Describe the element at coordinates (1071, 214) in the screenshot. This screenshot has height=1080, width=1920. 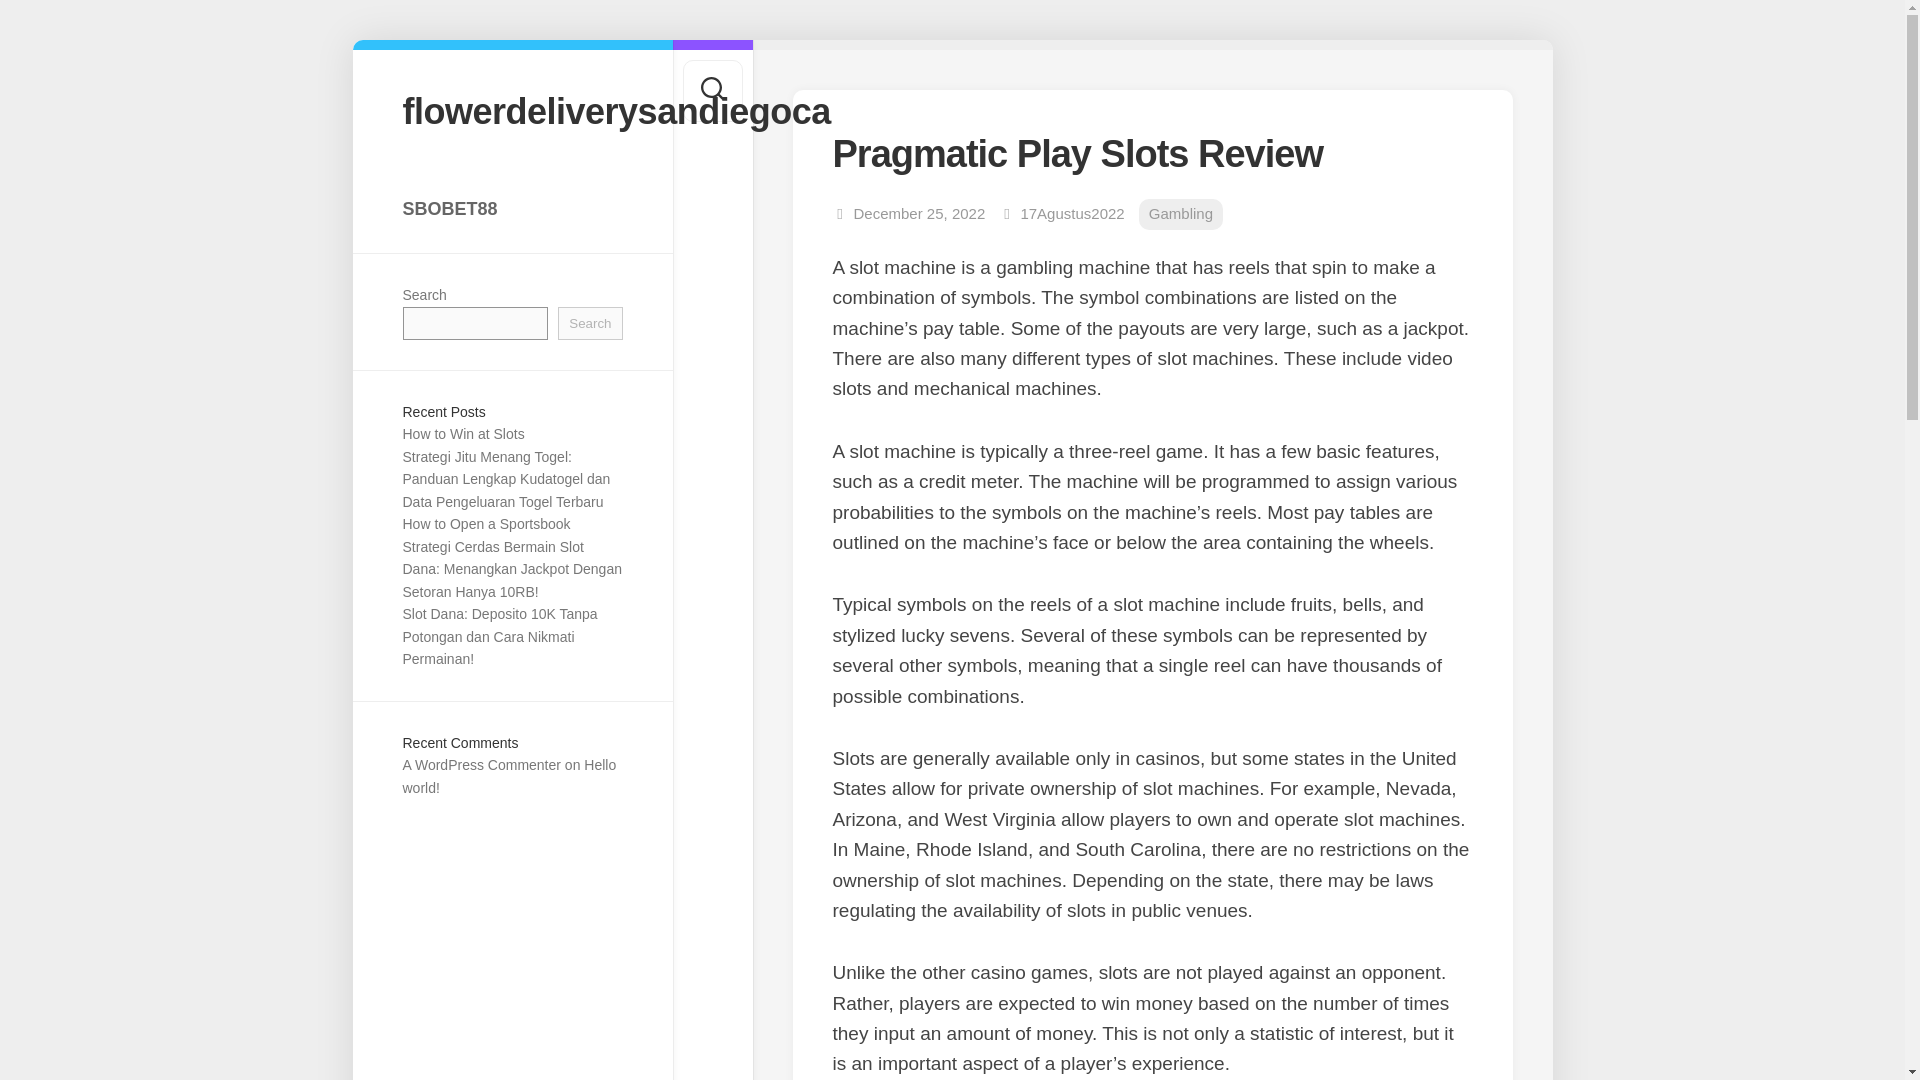
I see `17Agustus2022` at that location.